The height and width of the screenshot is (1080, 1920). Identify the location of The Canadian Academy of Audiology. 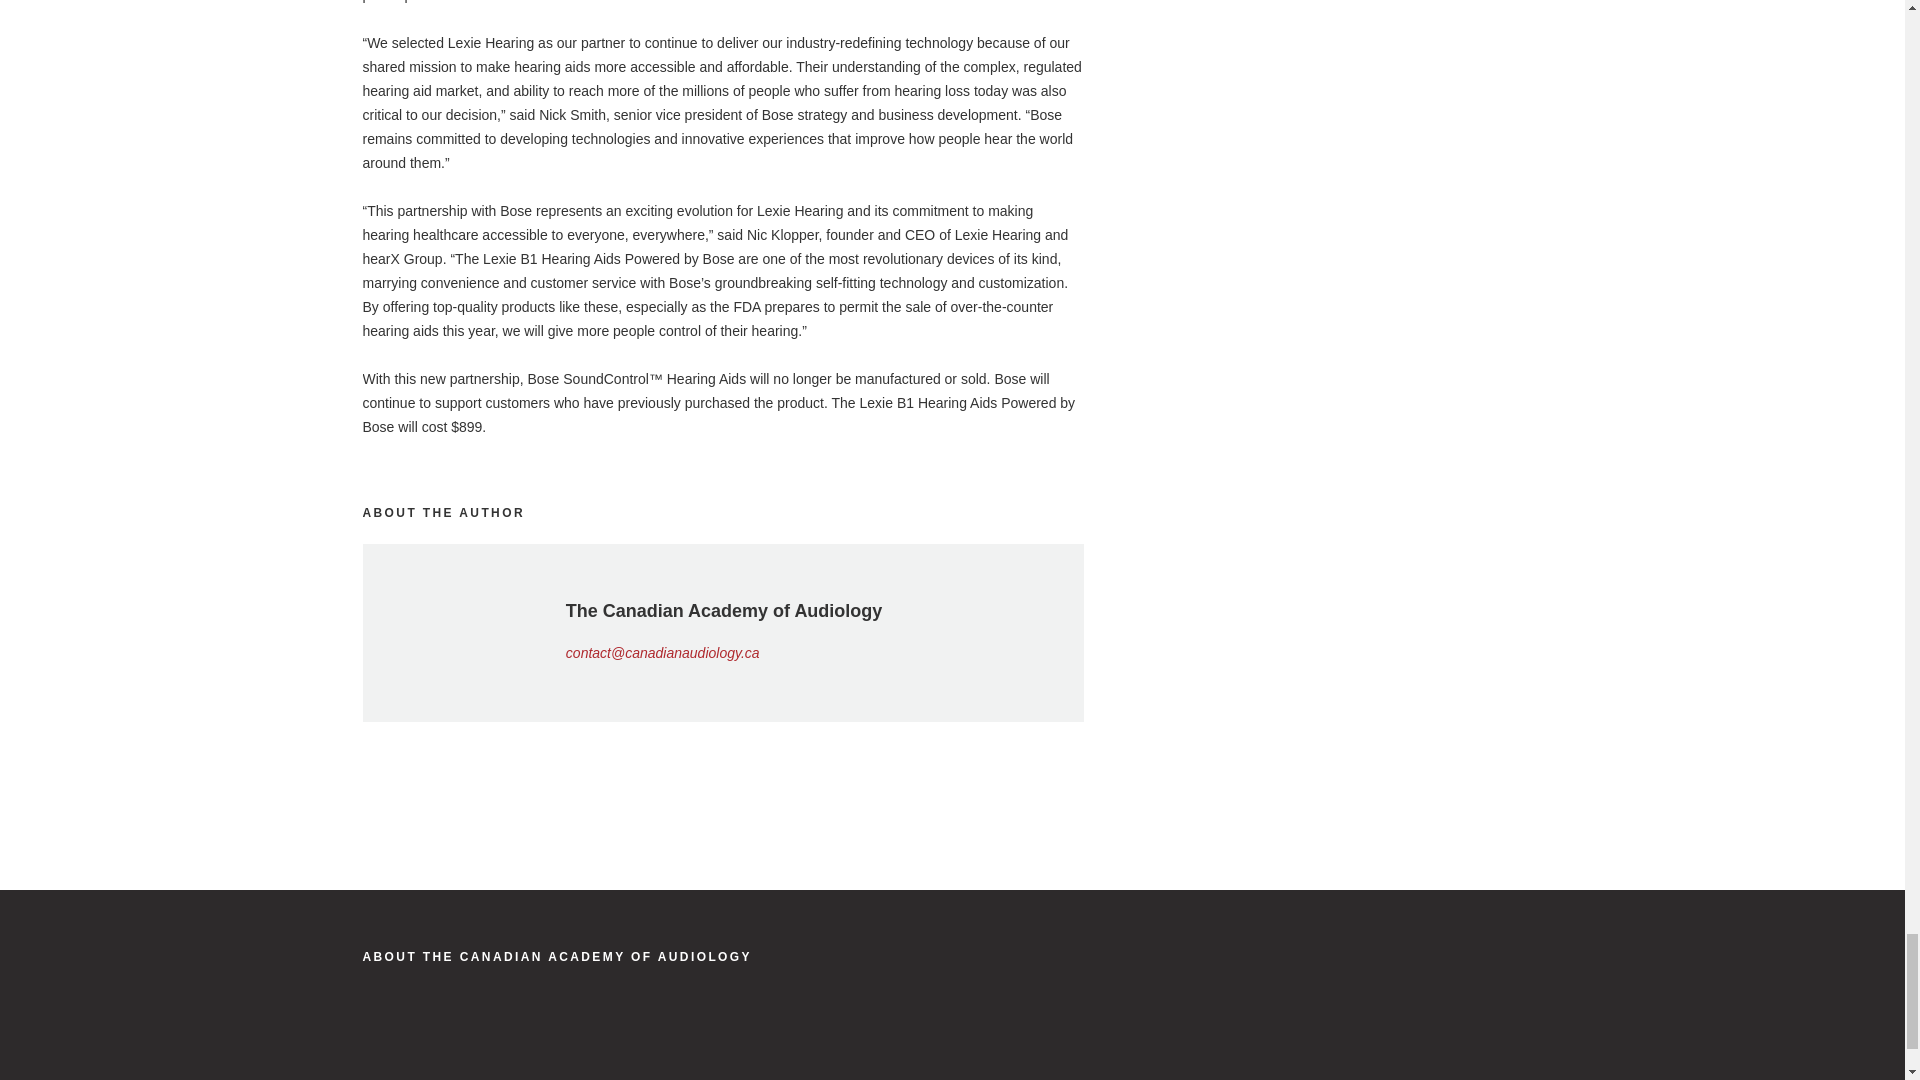
(556, 957).